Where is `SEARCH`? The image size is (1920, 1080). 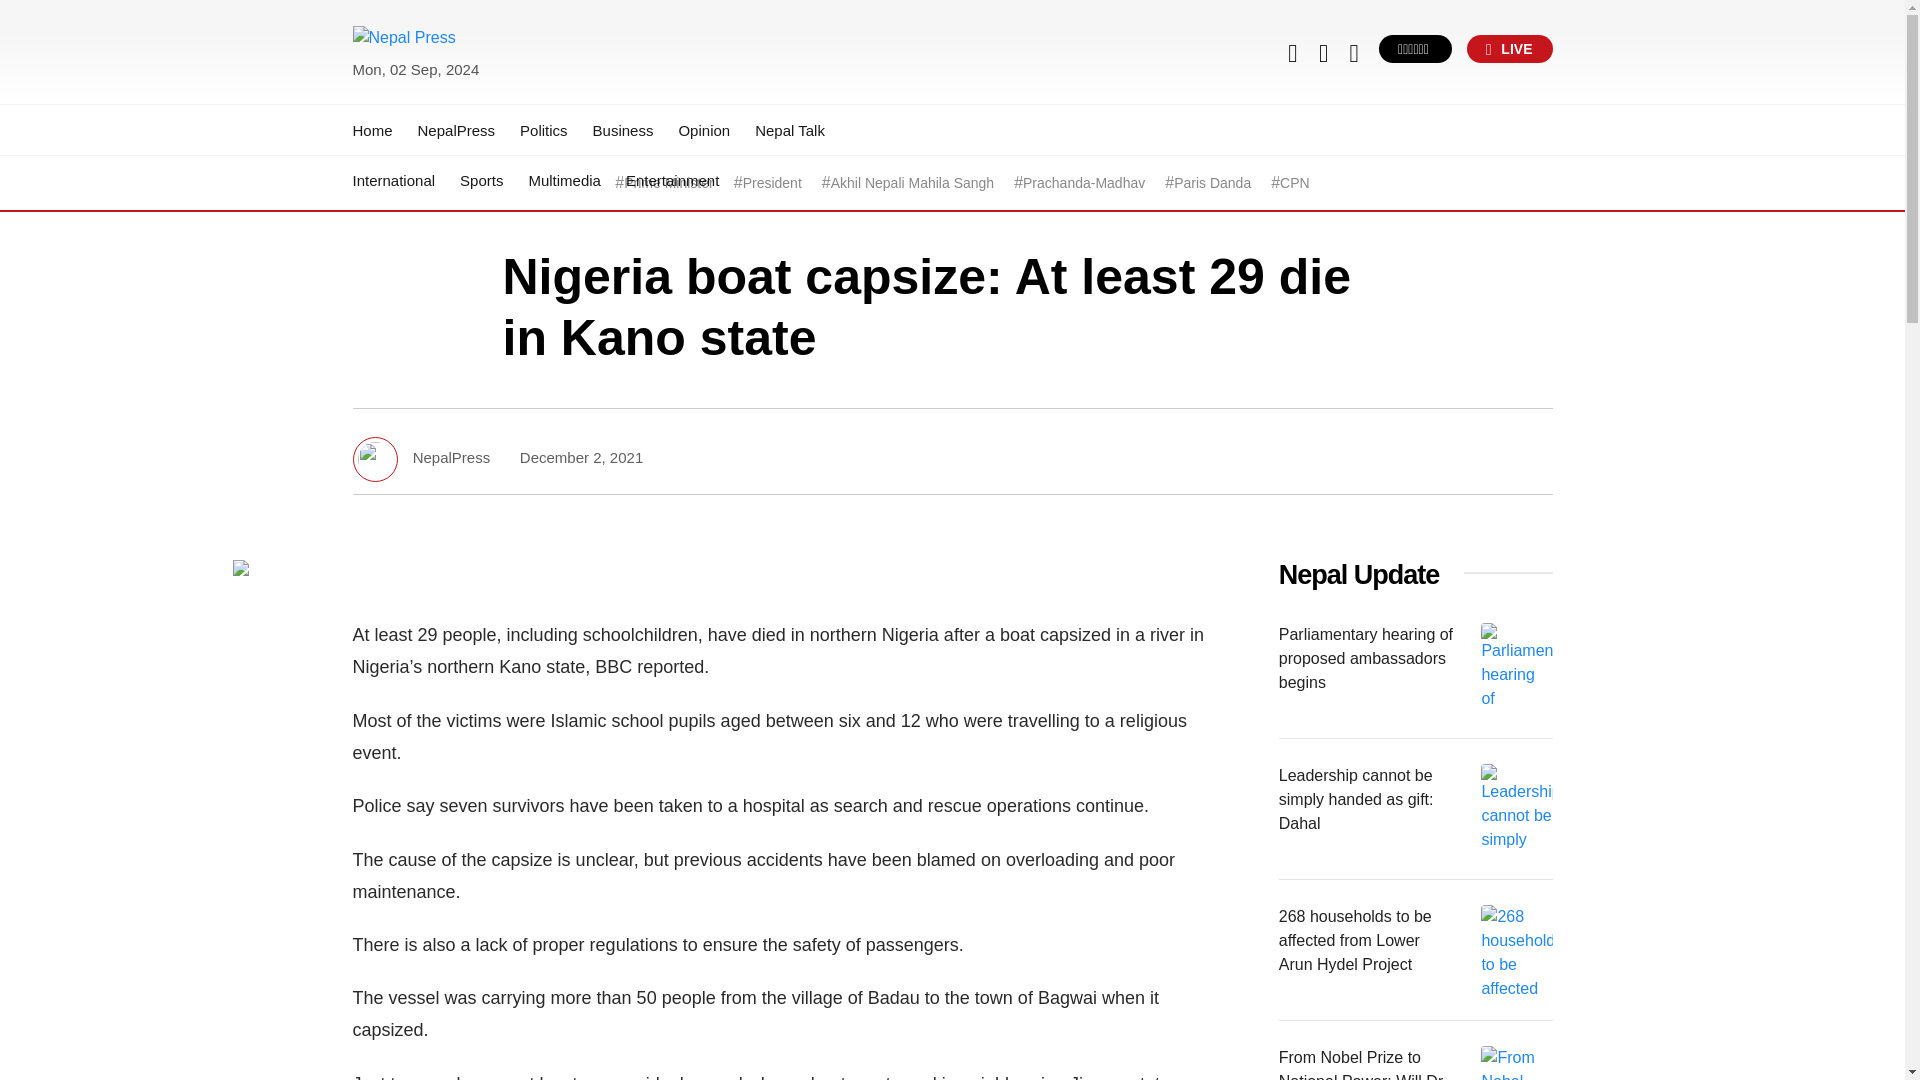 SEARCH is located at coordinates (1462, 58).